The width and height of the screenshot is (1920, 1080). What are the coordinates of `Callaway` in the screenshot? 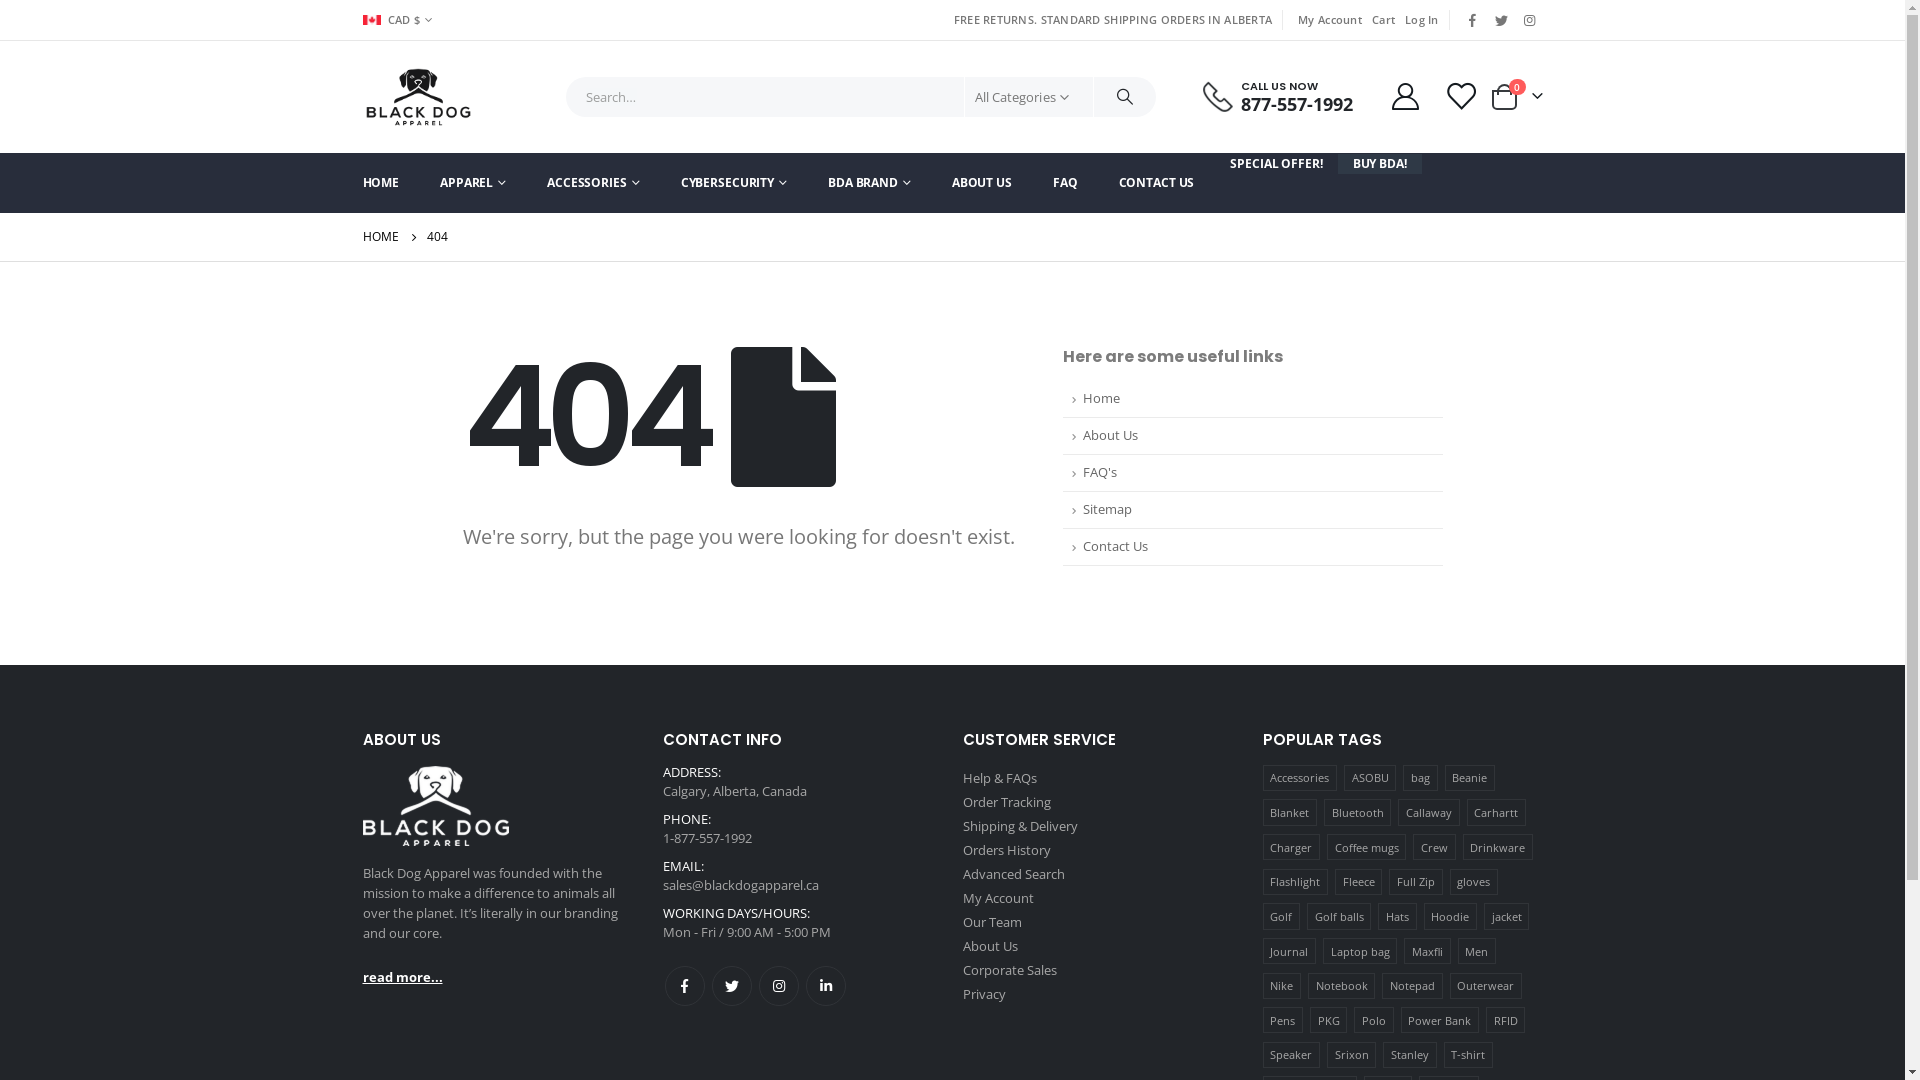 It's located at (1428, 812).